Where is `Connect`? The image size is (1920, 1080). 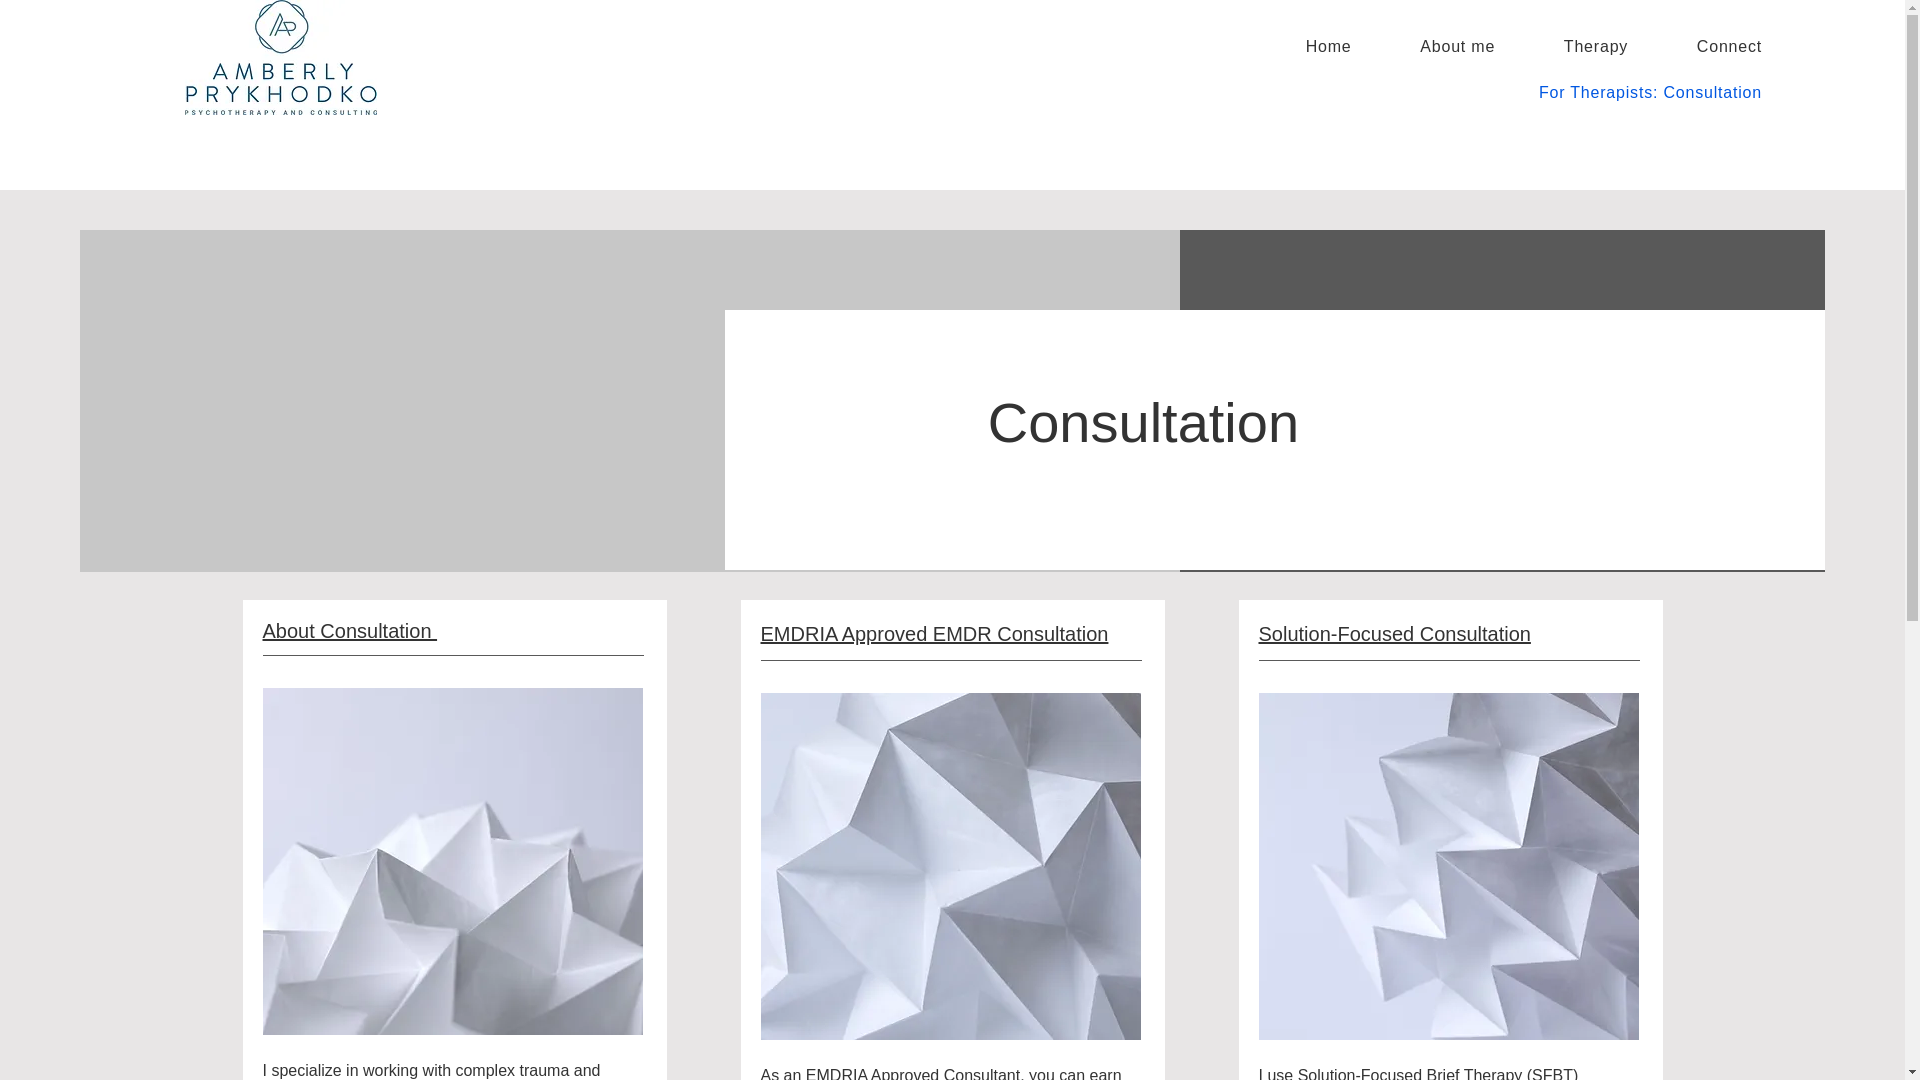 Connect is located at coordinates (1708, 46).